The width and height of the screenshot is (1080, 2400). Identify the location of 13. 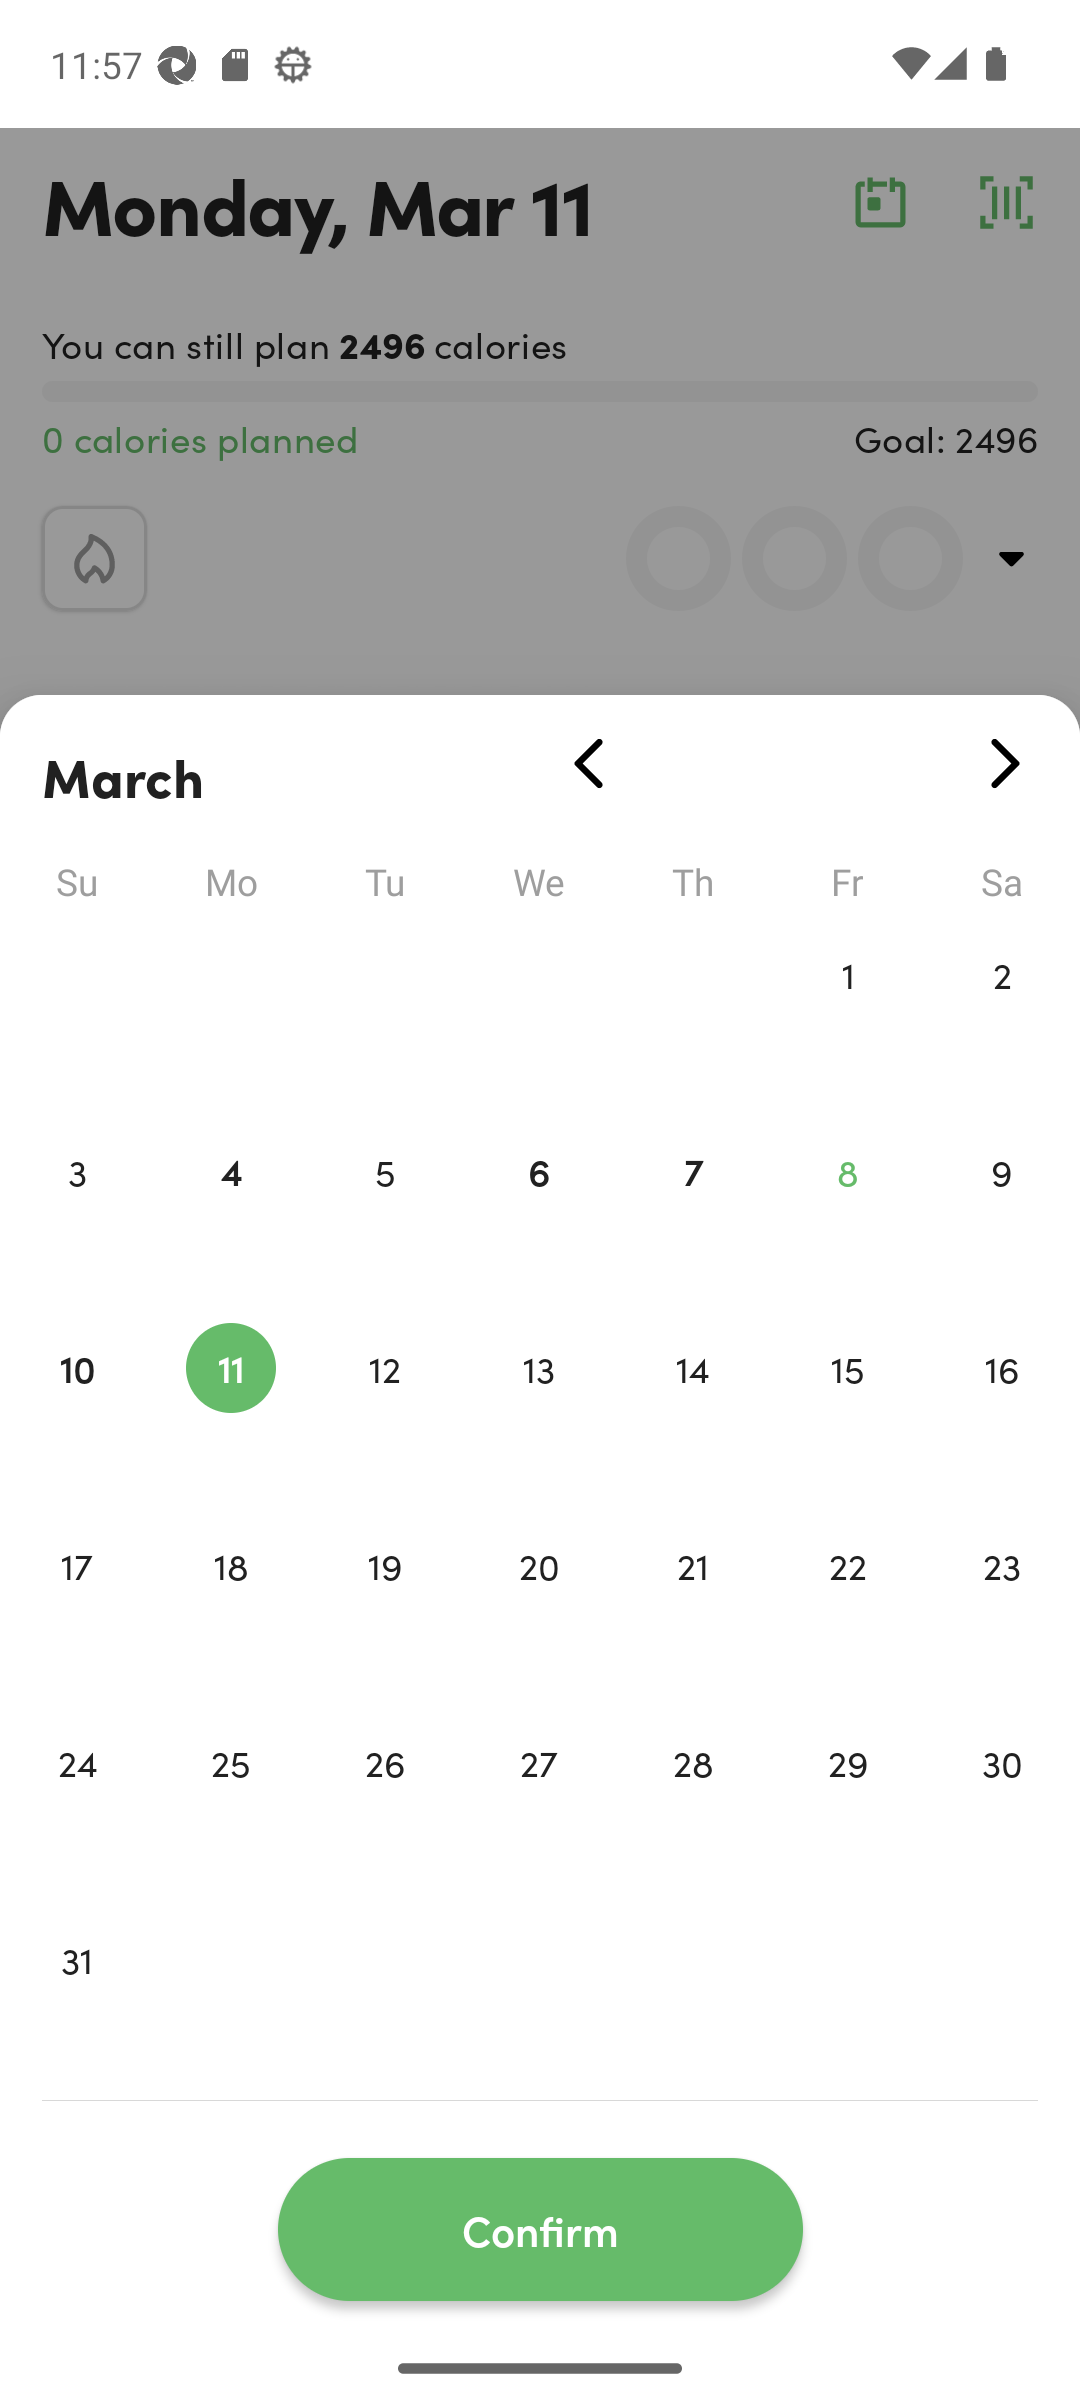
(538, 1410).